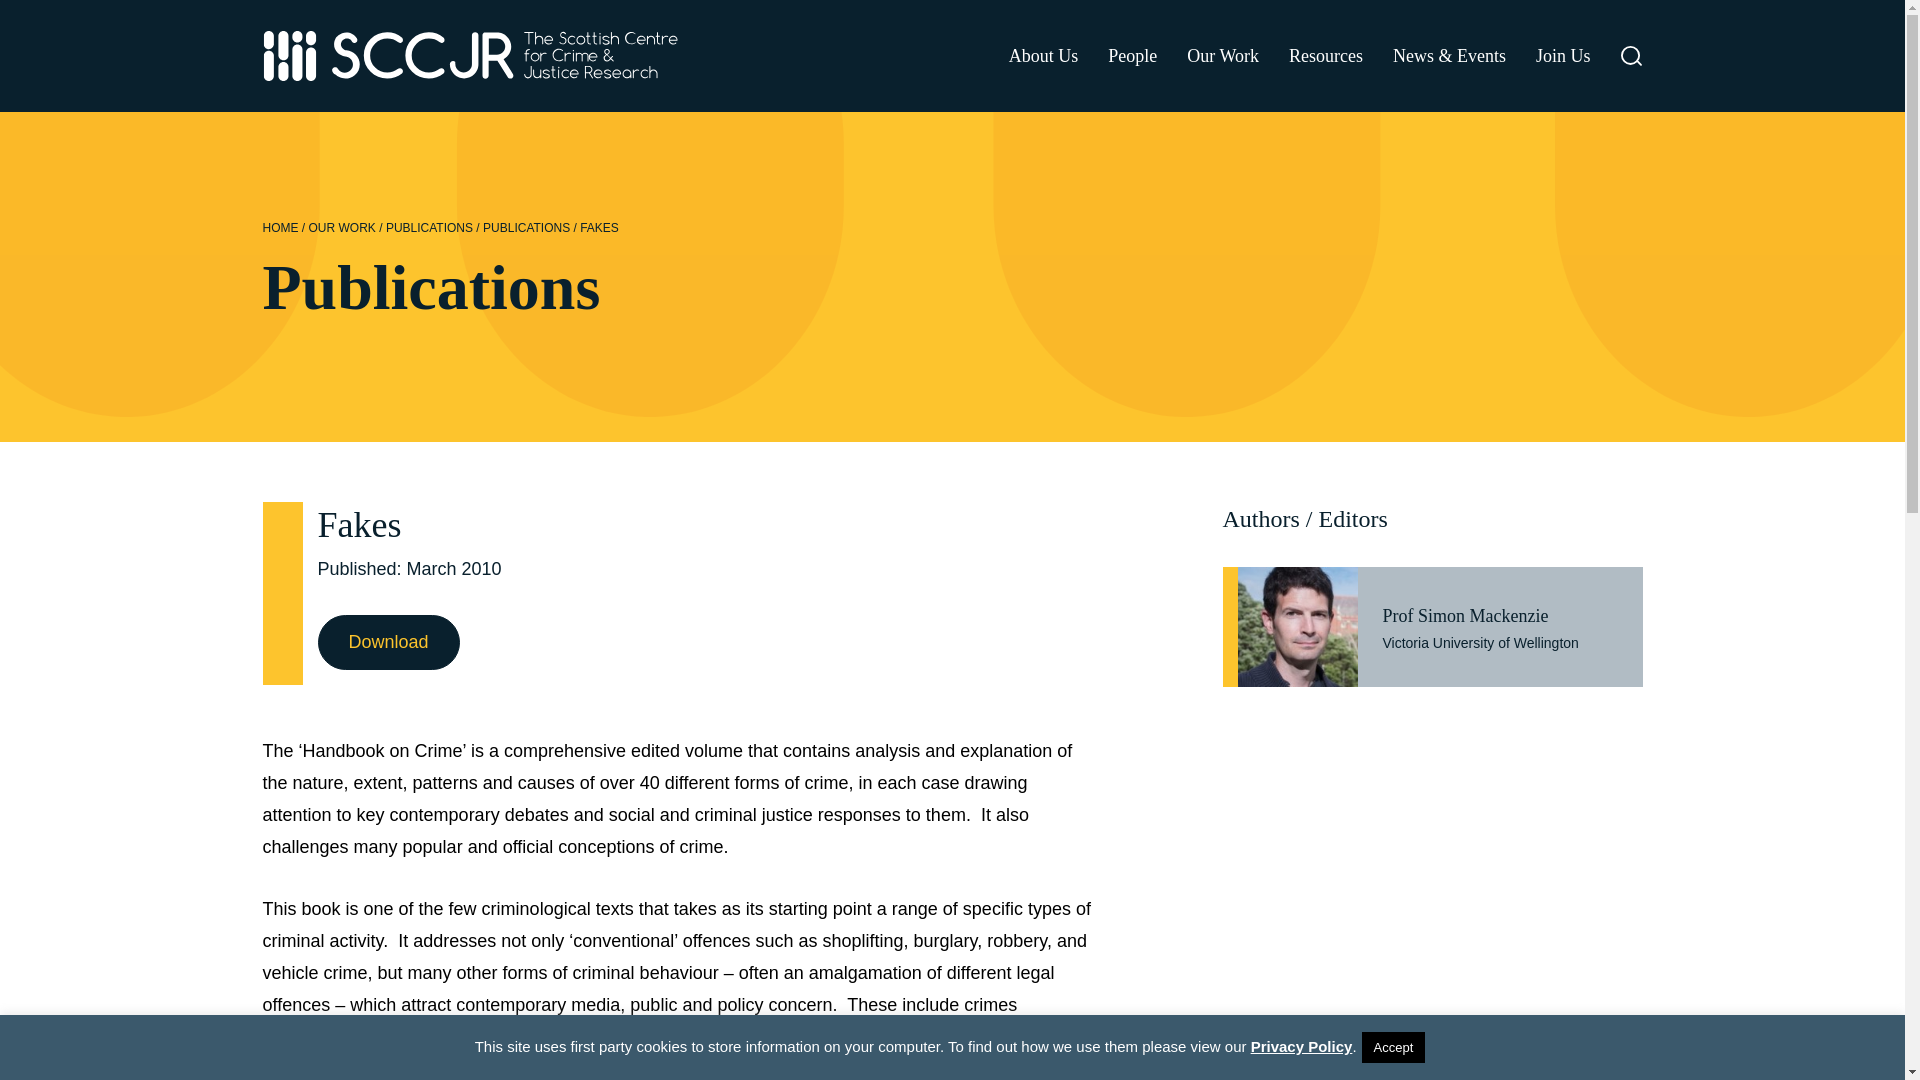  What do you see at coordinates (1564, 56) in the screenshot?
I see `Join Us` at bounding box center [1564, 56].